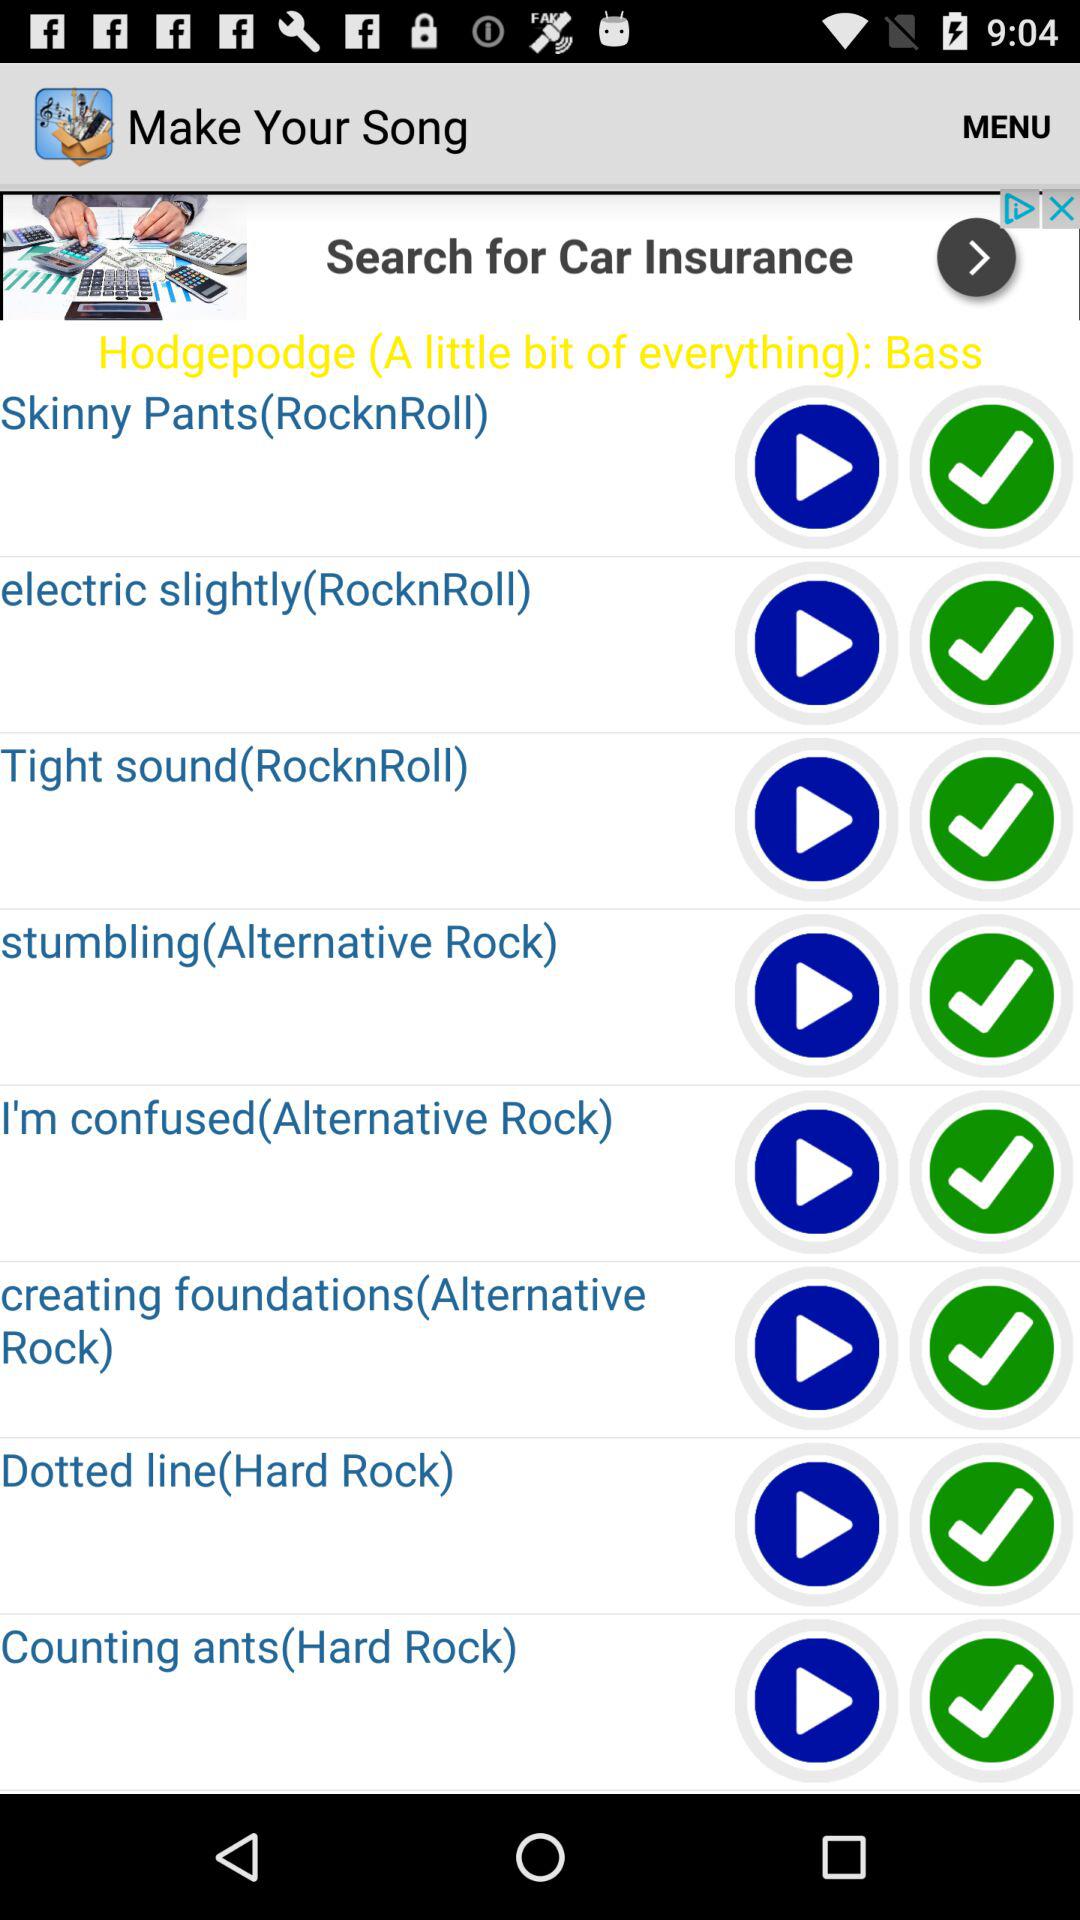  Describe the element at coordinates (818, 820) in the screenshot. I see `click to play option` at that location.